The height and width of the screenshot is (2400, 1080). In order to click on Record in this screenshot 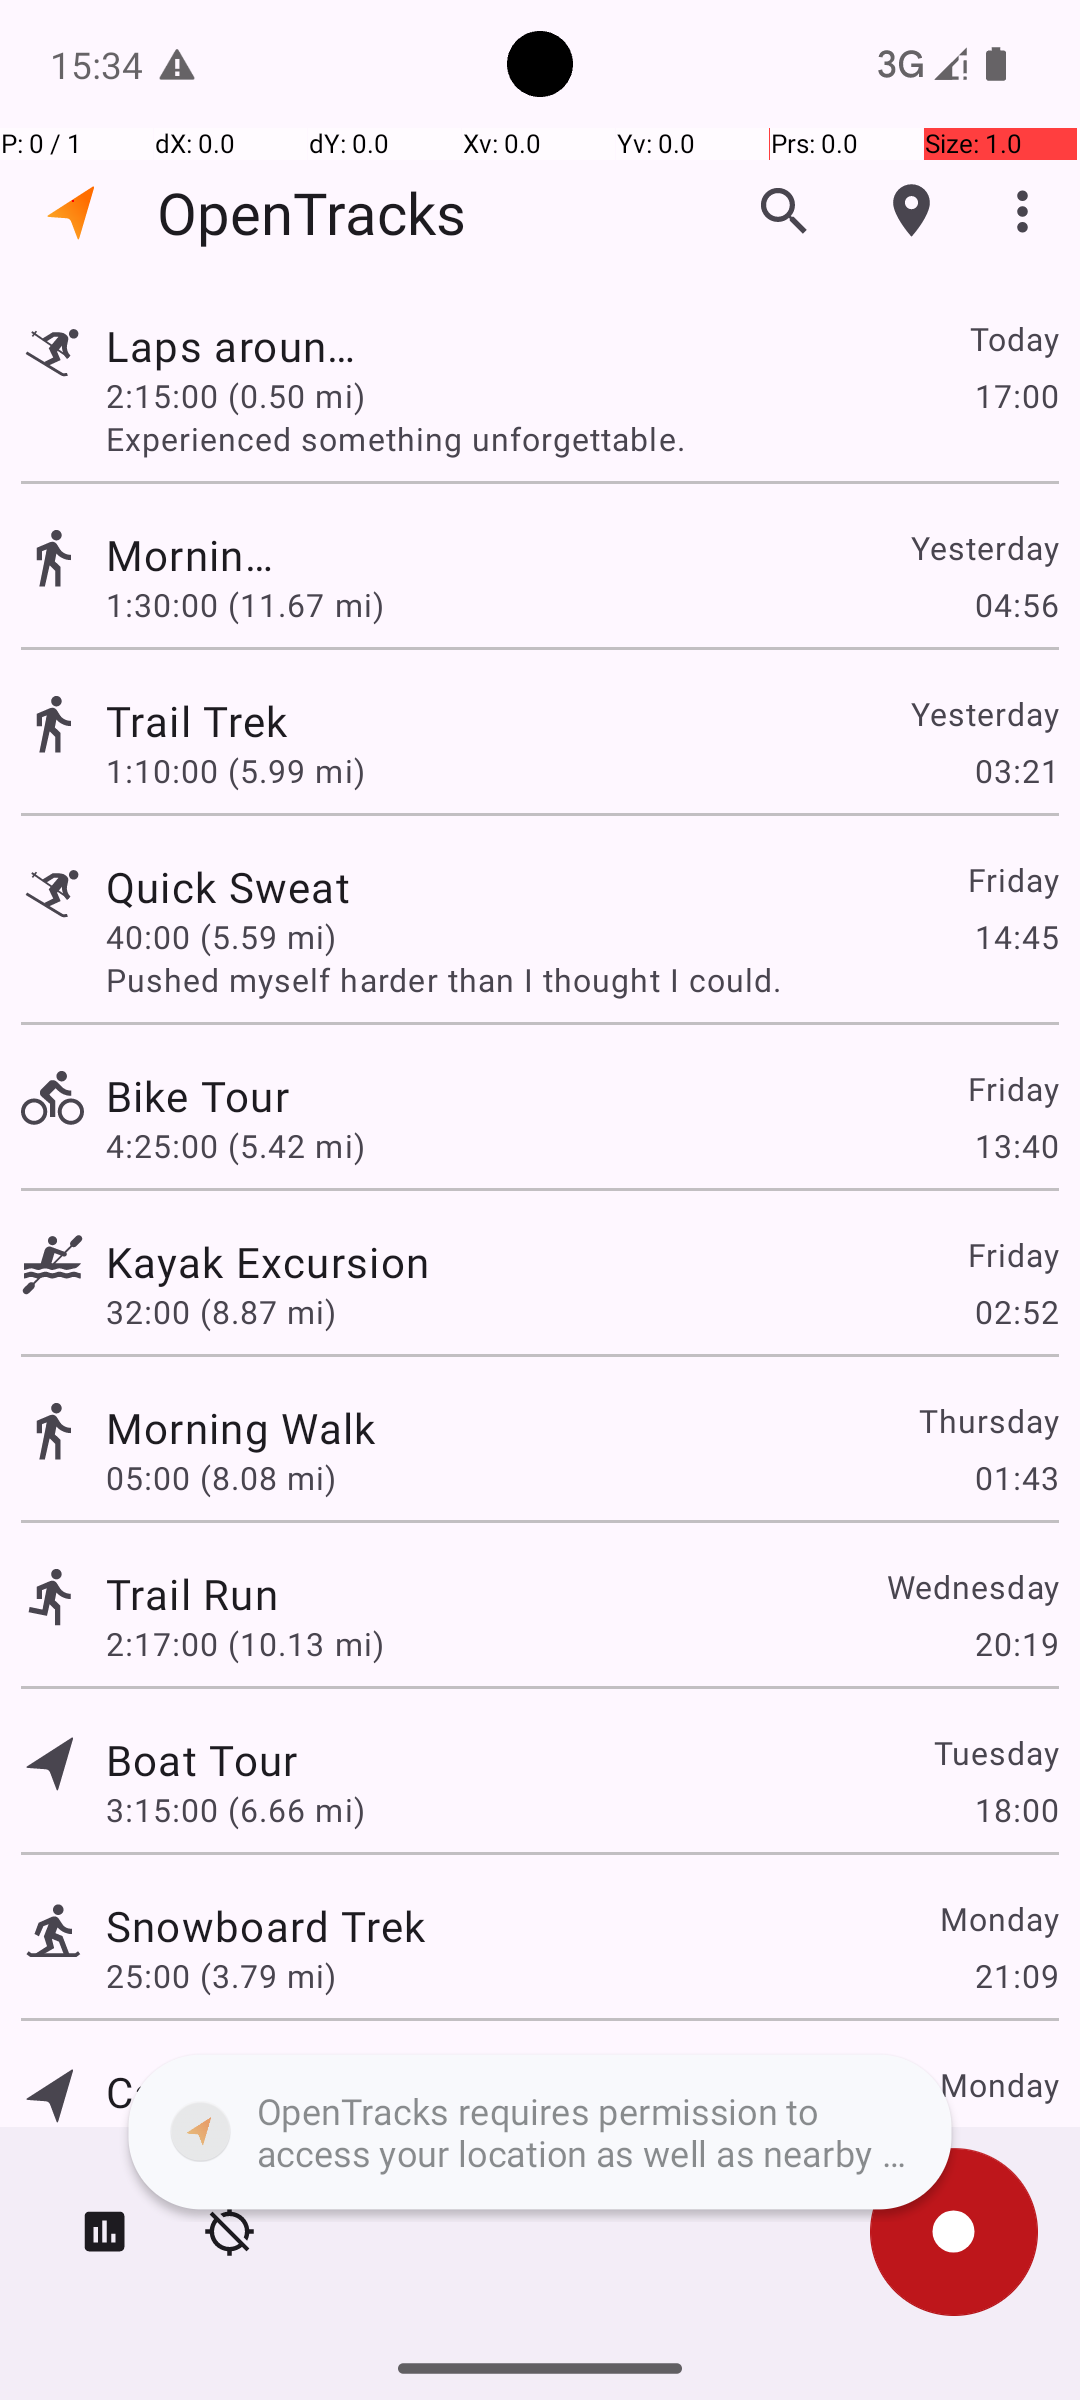, I will do `click(954, 2232)`.